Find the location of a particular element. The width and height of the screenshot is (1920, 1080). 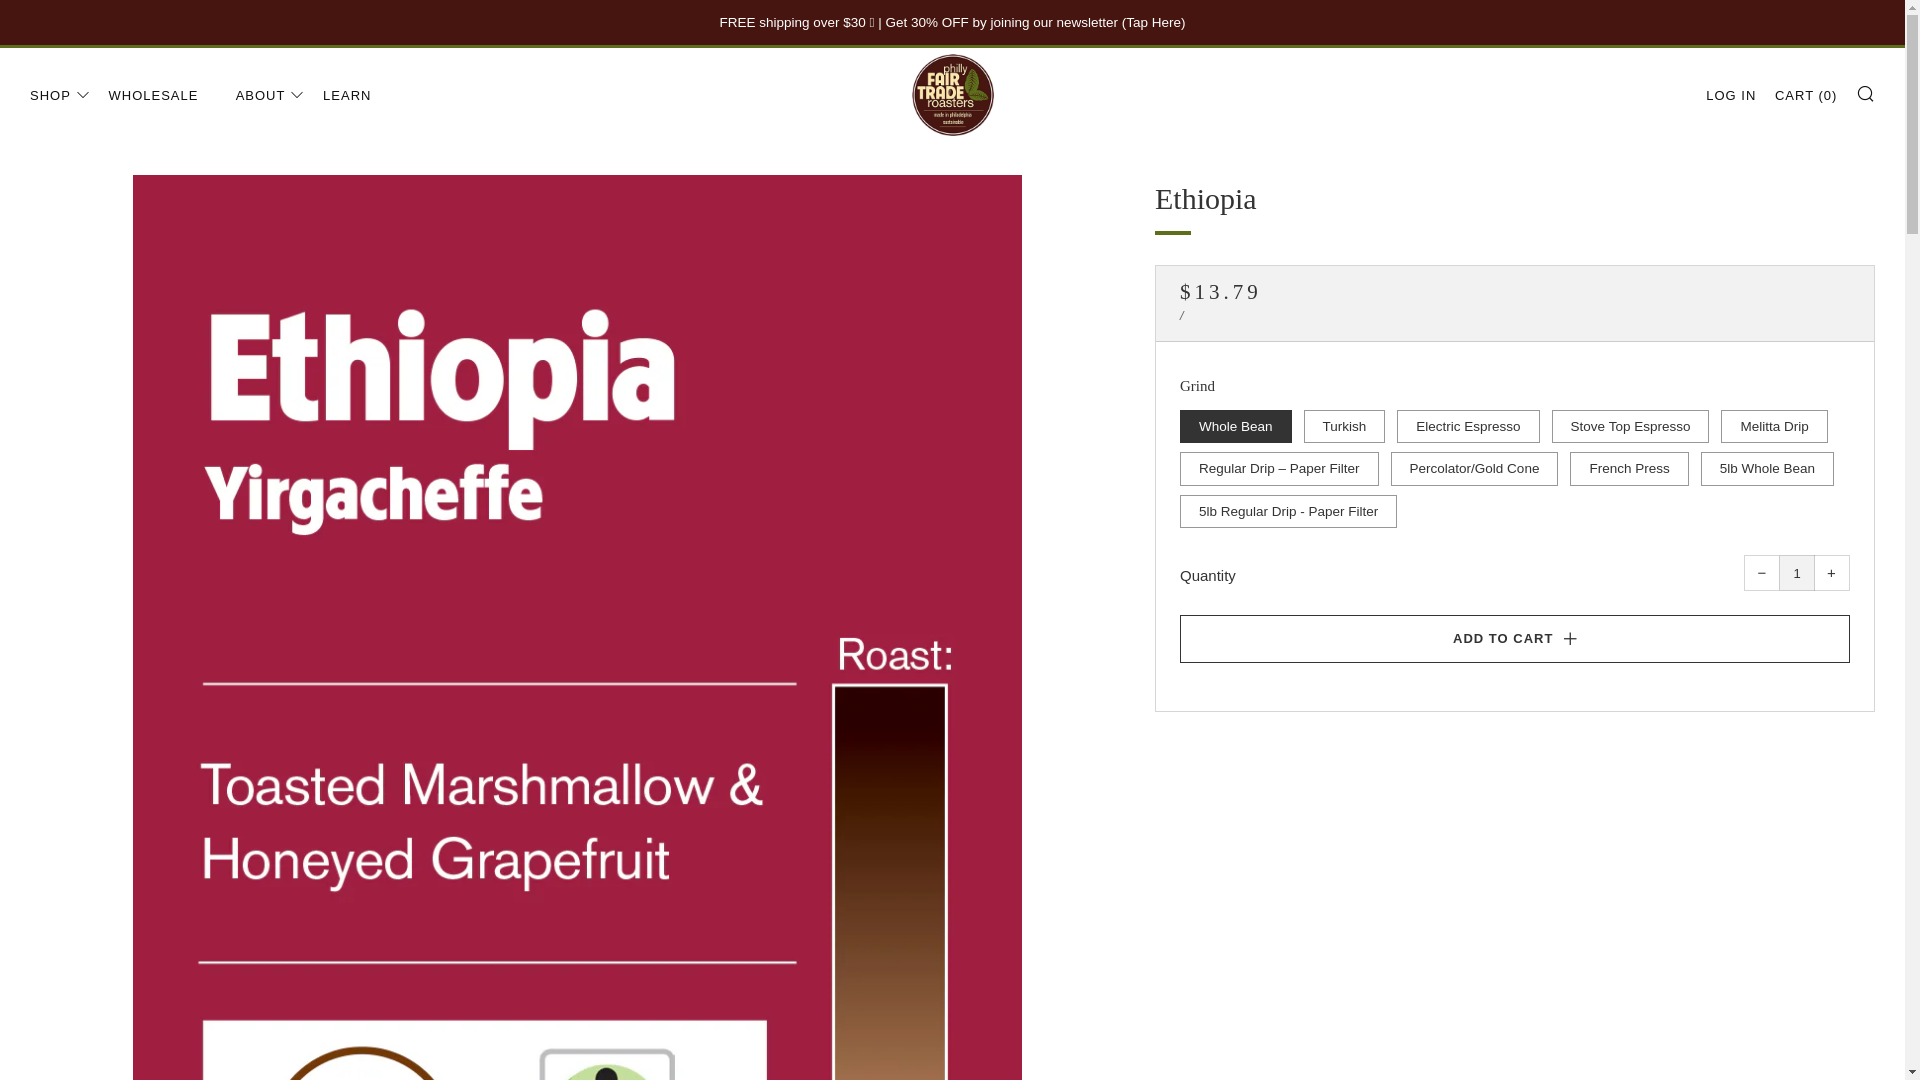

LEARN is located at coordinates (346, 96).